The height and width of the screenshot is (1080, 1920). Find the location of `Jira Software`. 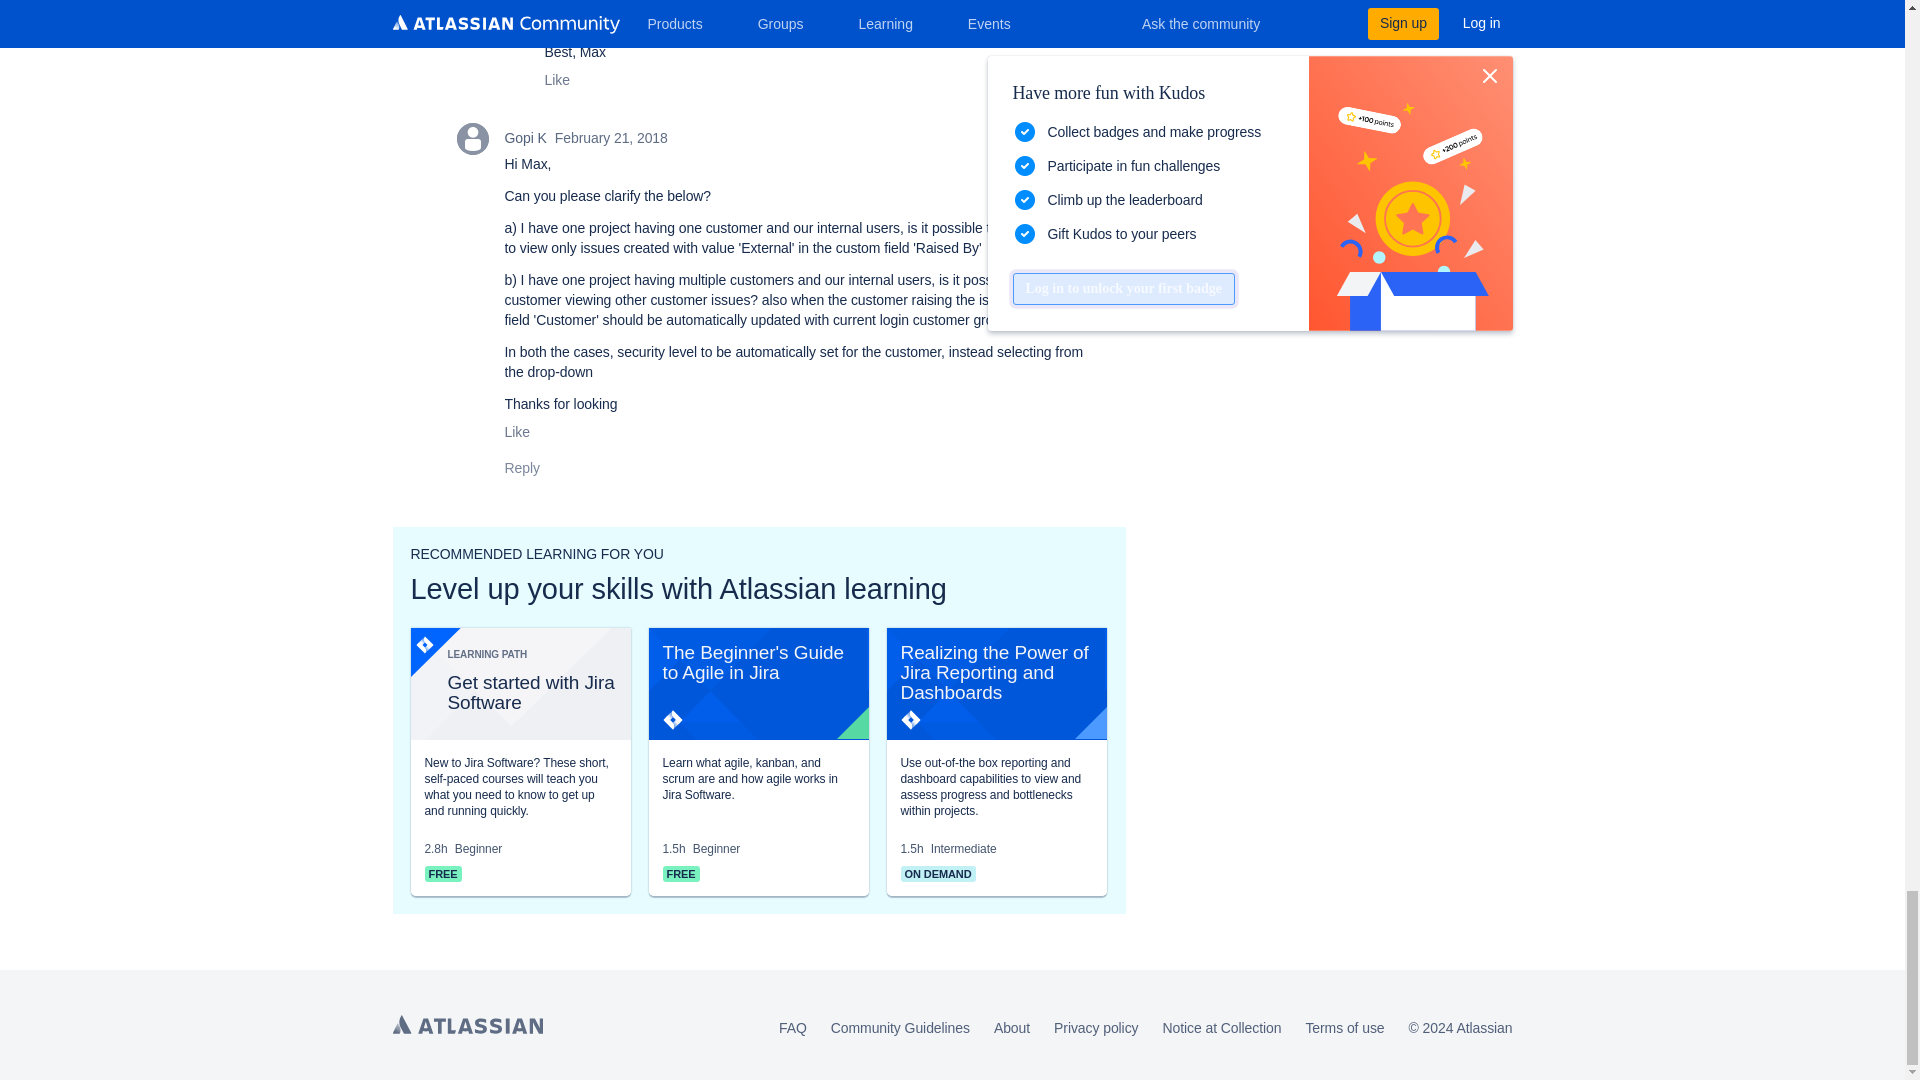

Jira Software is located at coordinates (672, 720).